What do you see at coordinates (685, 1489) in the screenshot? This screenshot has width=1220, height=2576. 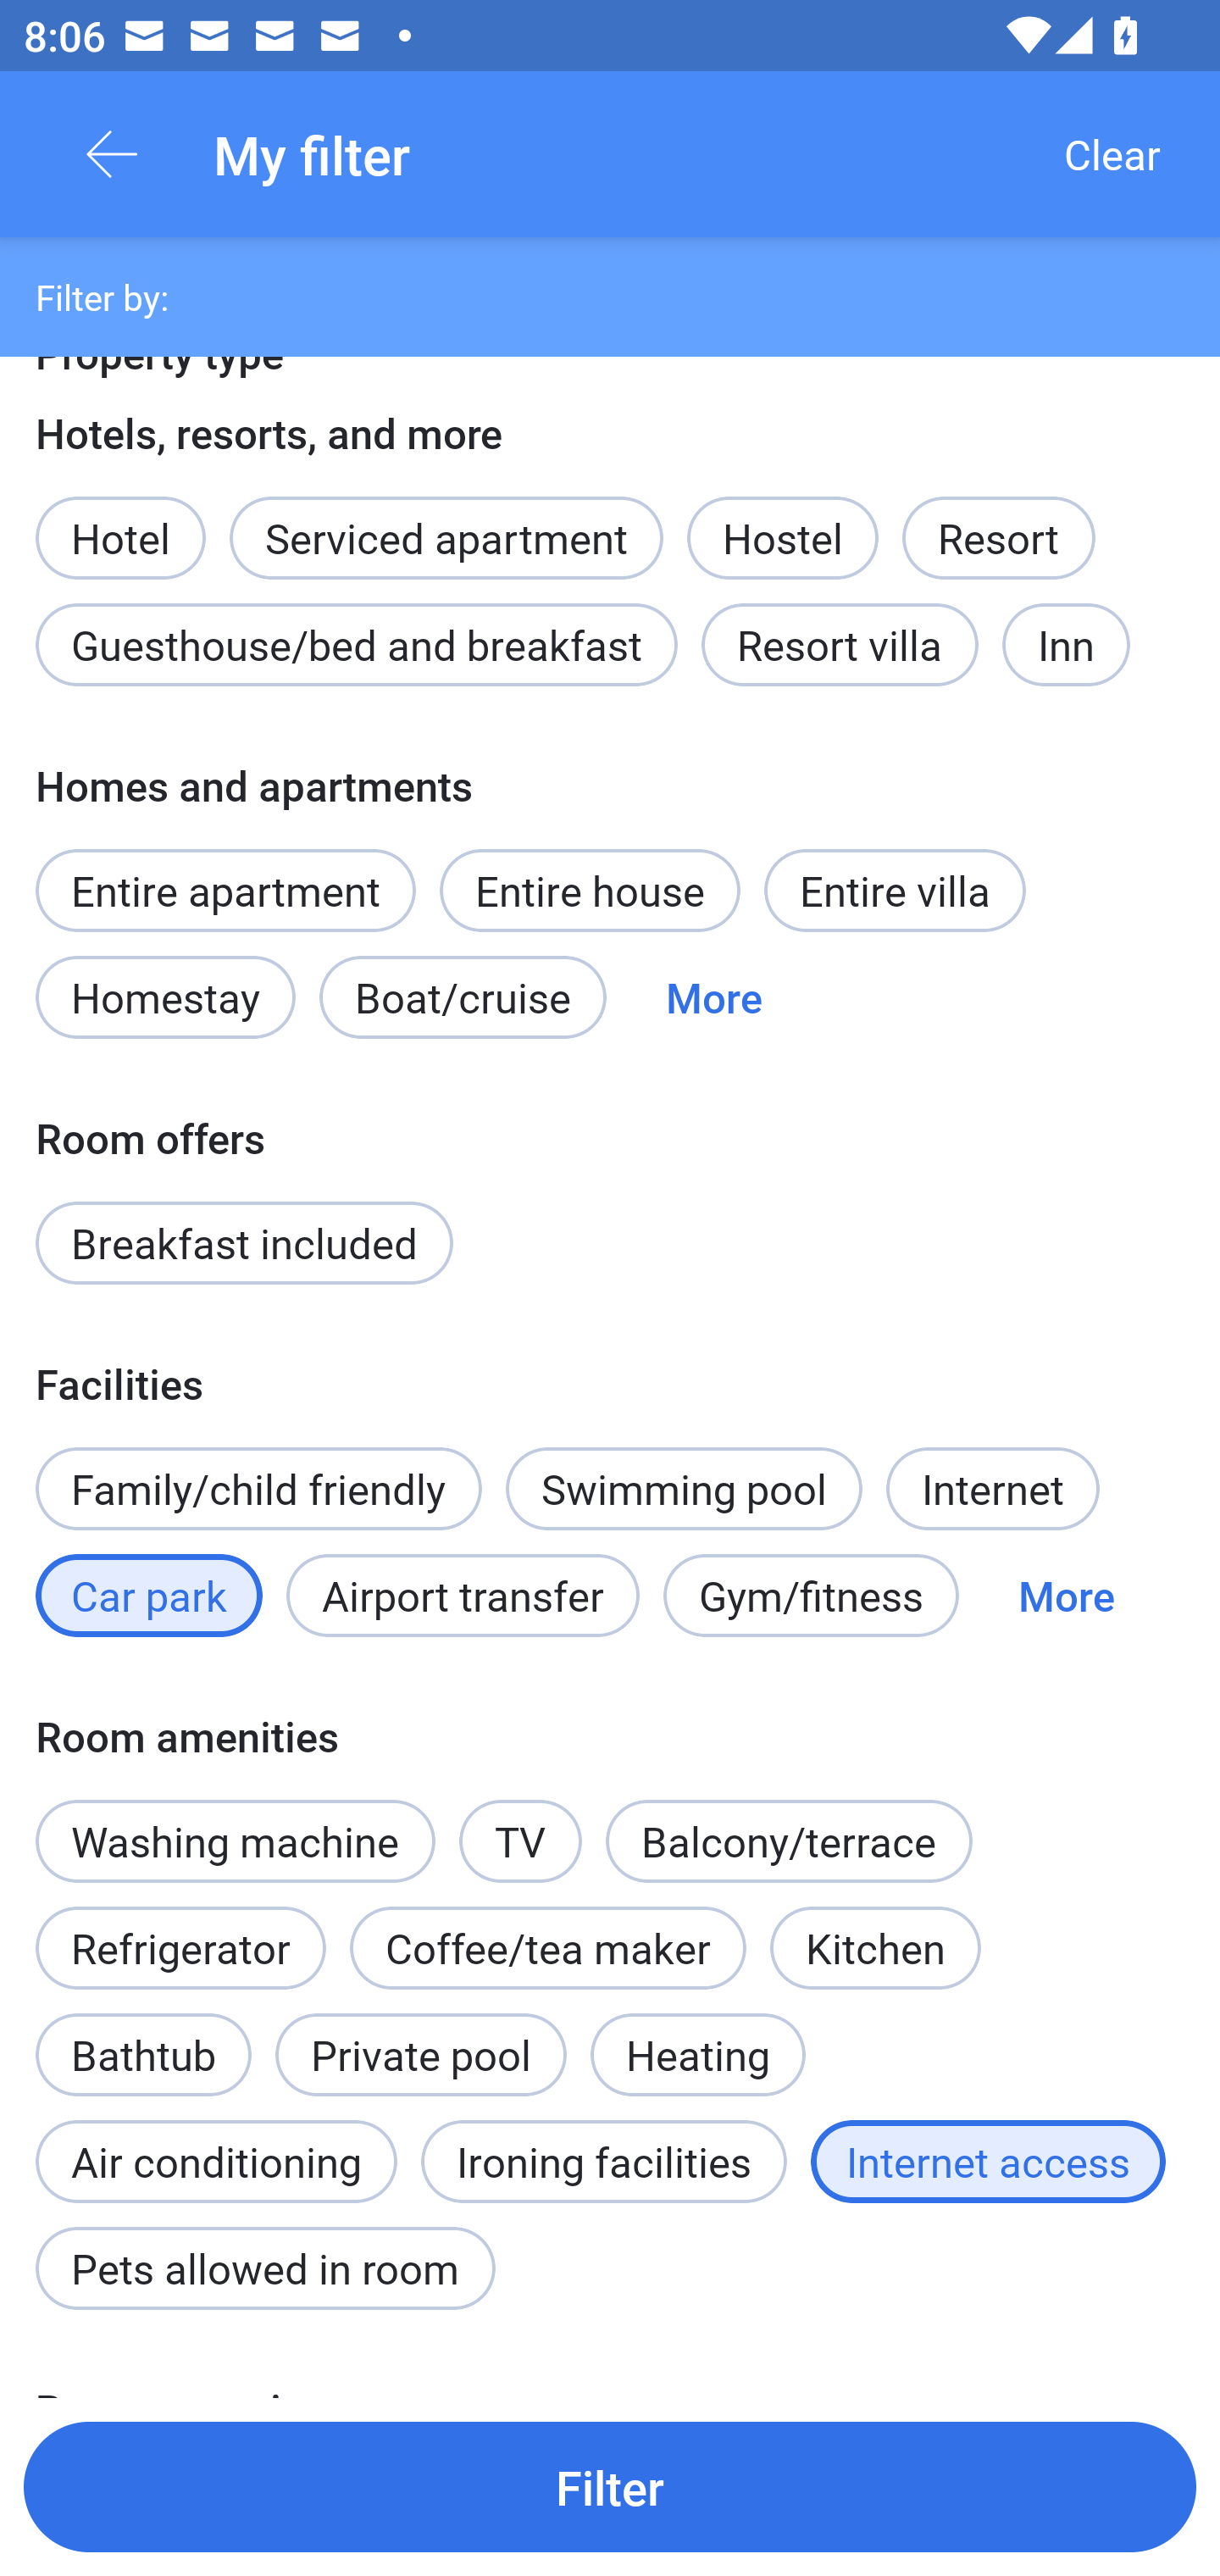 I see `Swimming pool` at bounding box center [685, 1489].